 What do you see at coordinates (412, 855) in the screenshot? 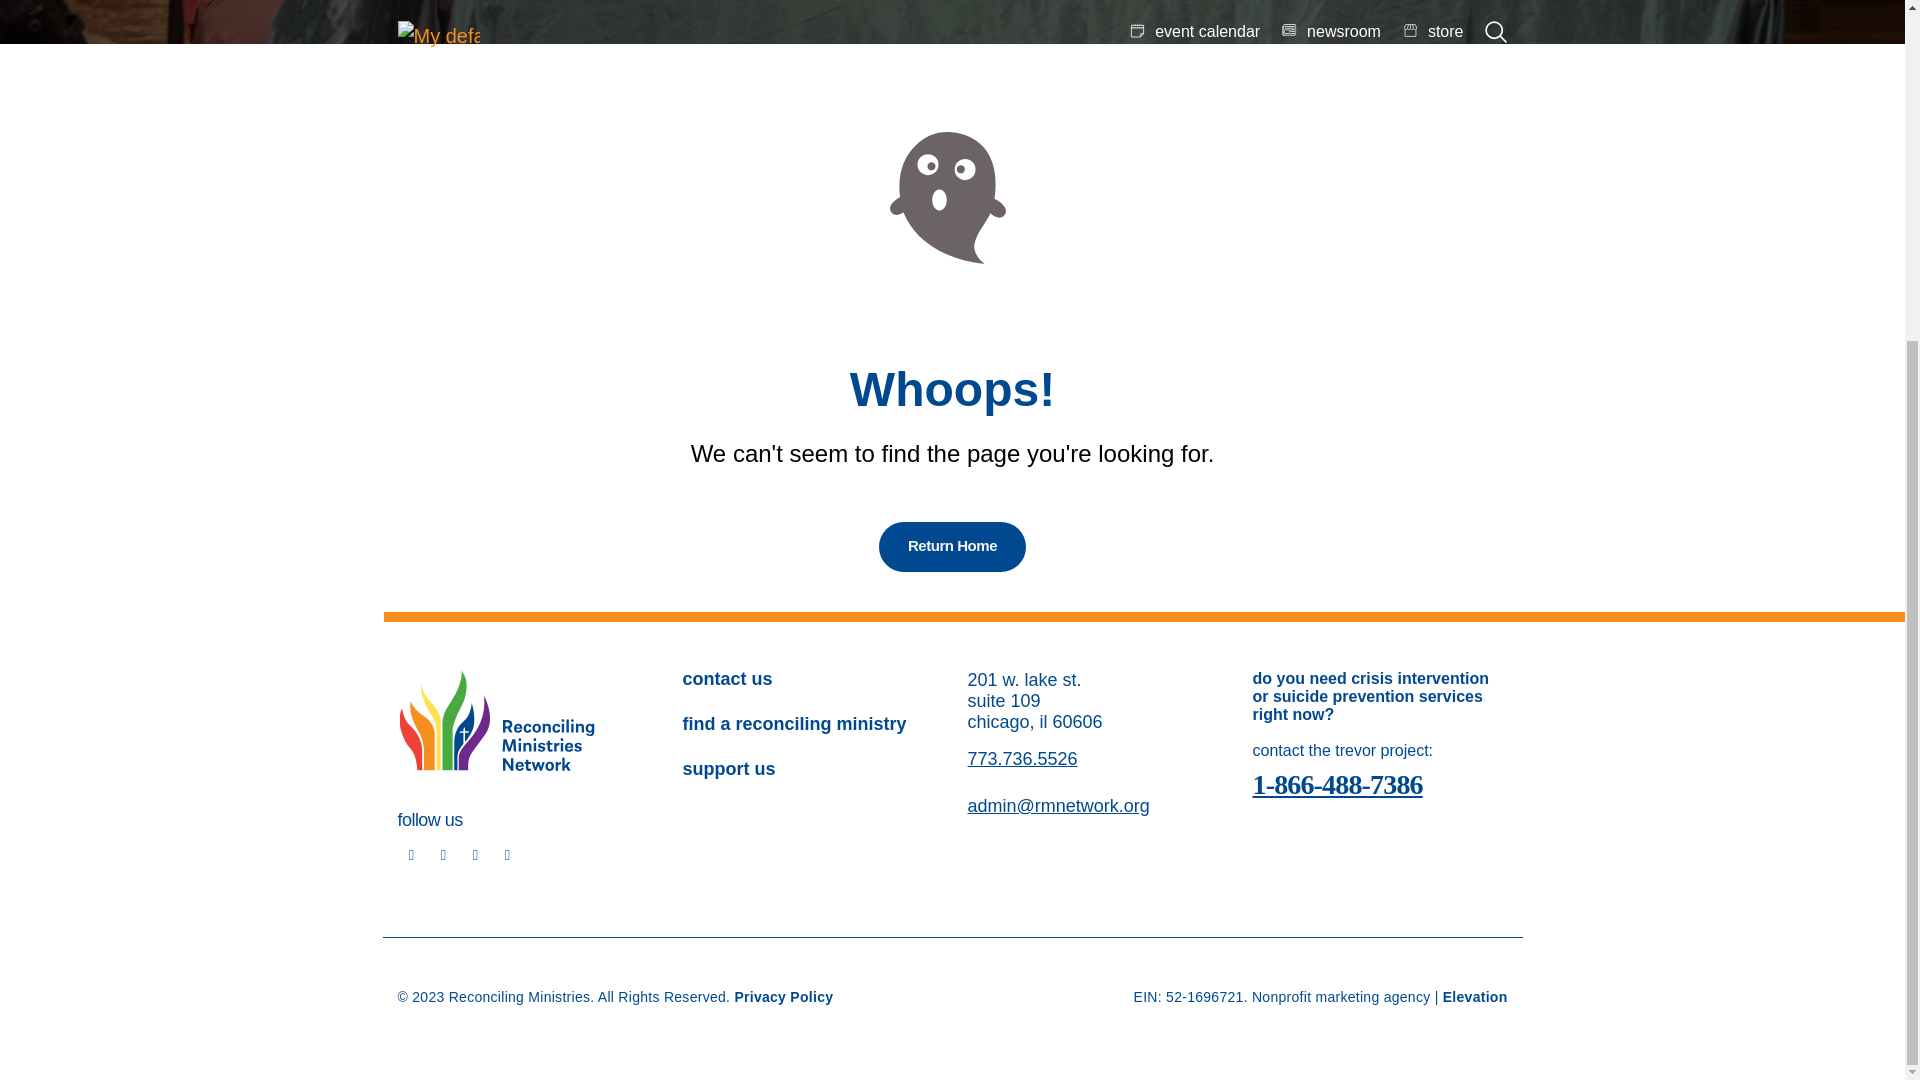
I see `social` at bounding box center [412, 855].